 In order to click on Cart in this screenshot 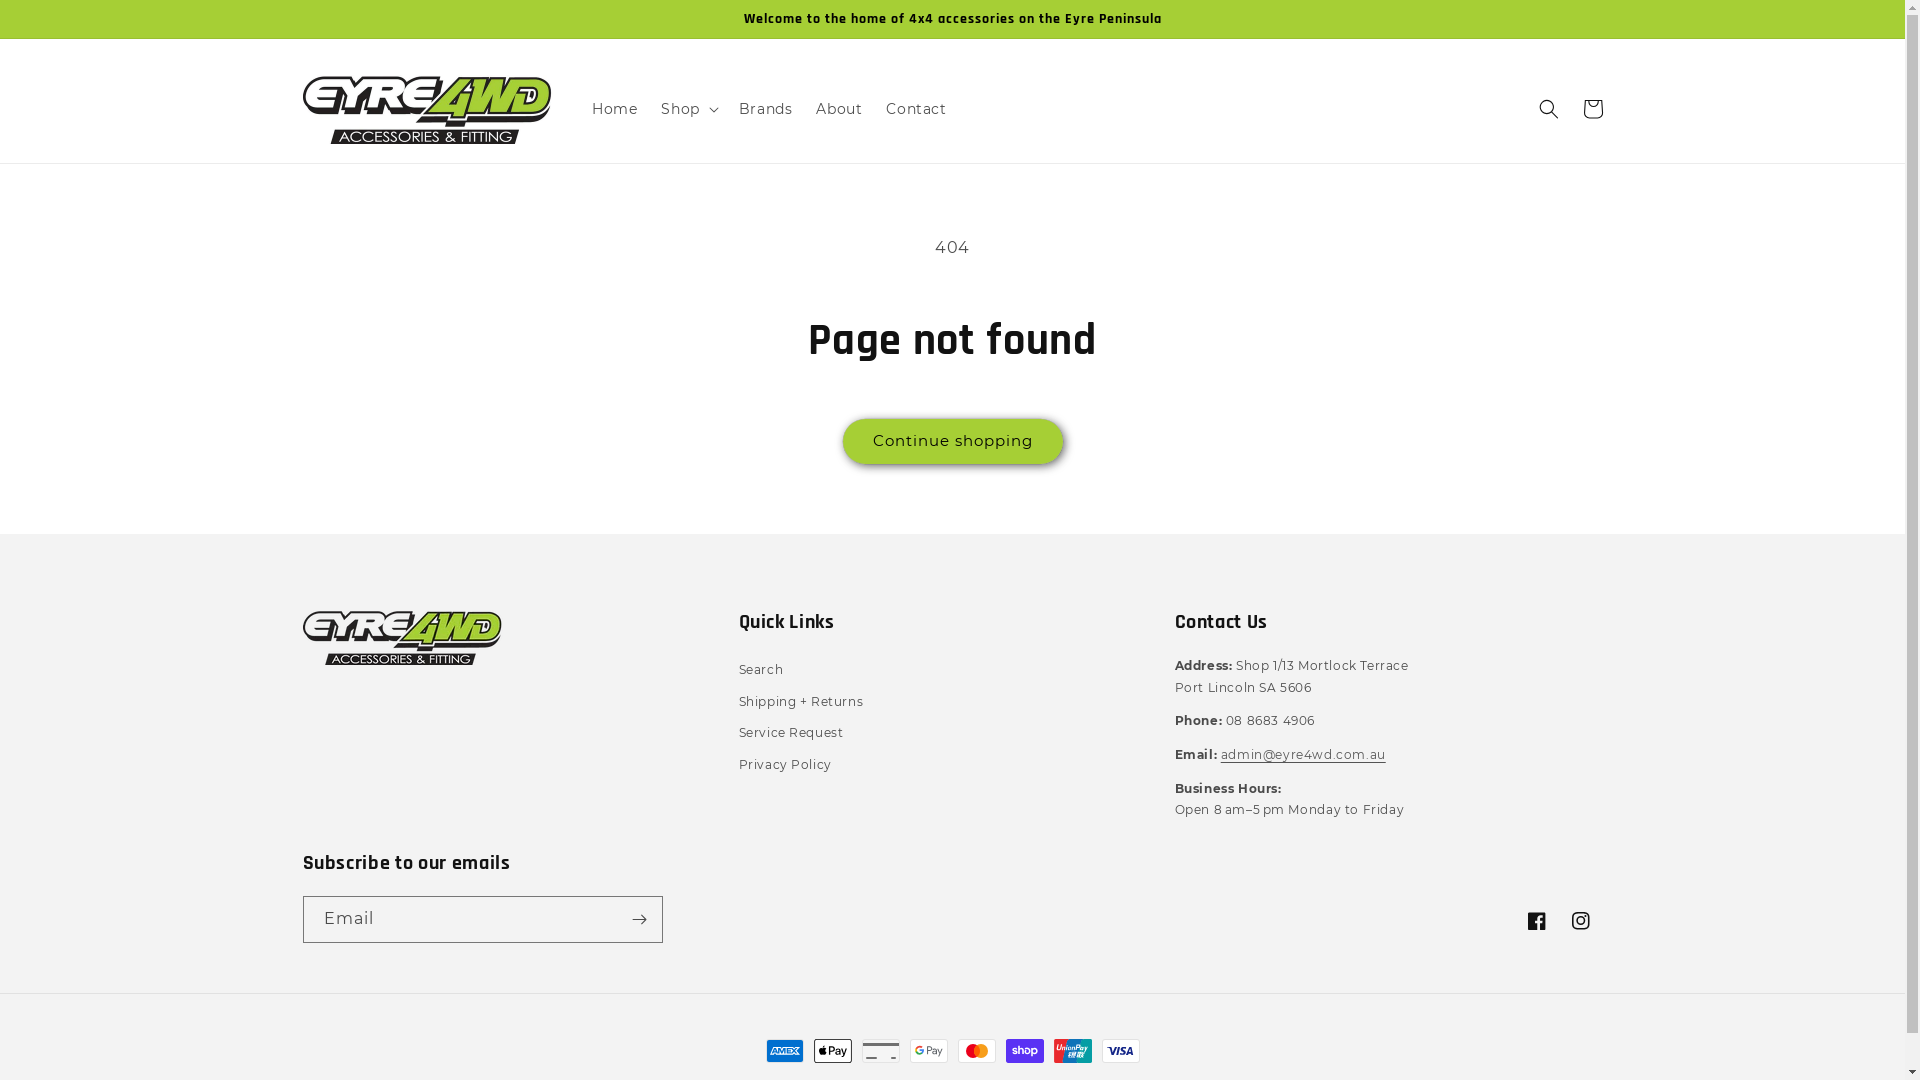, I will do `click(1592, 109)`.